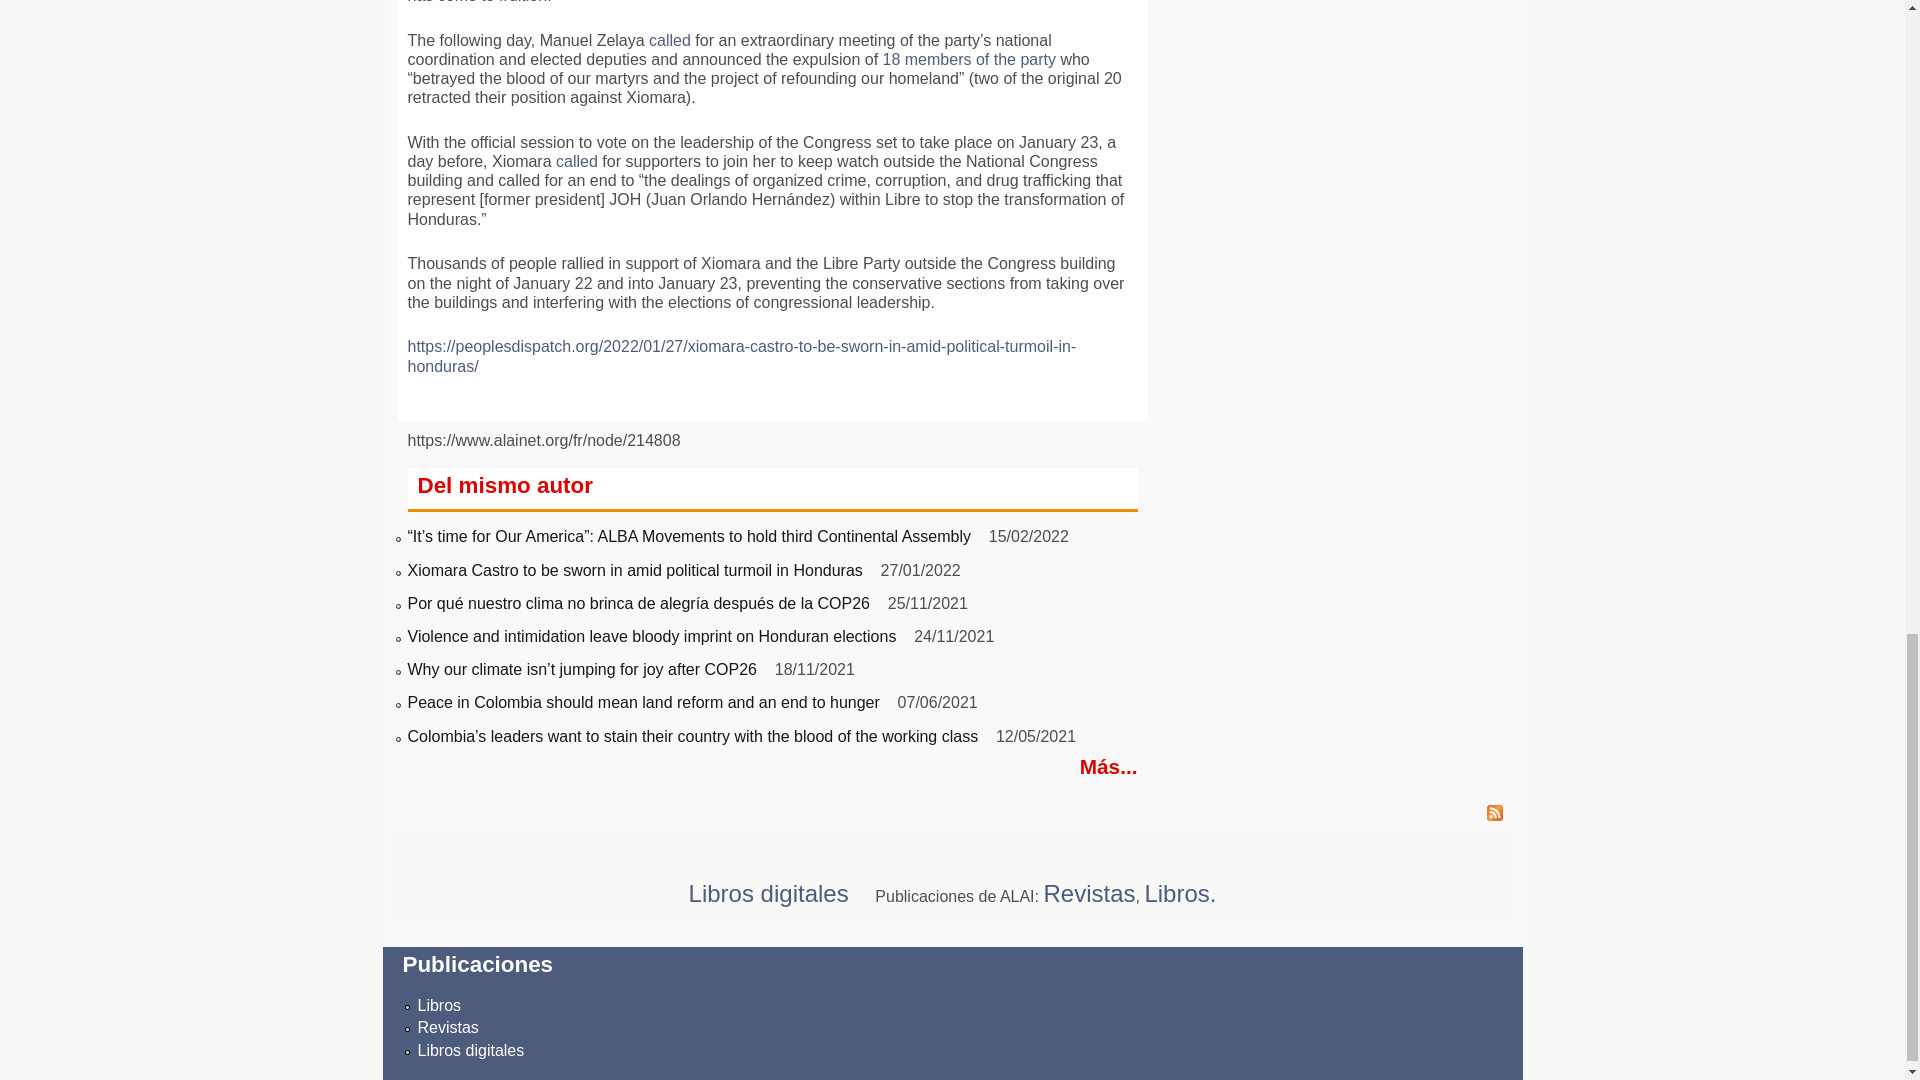  Describe the element at coordinates (970, 59) in the screenshot. I see `18 members of the party` at that location.